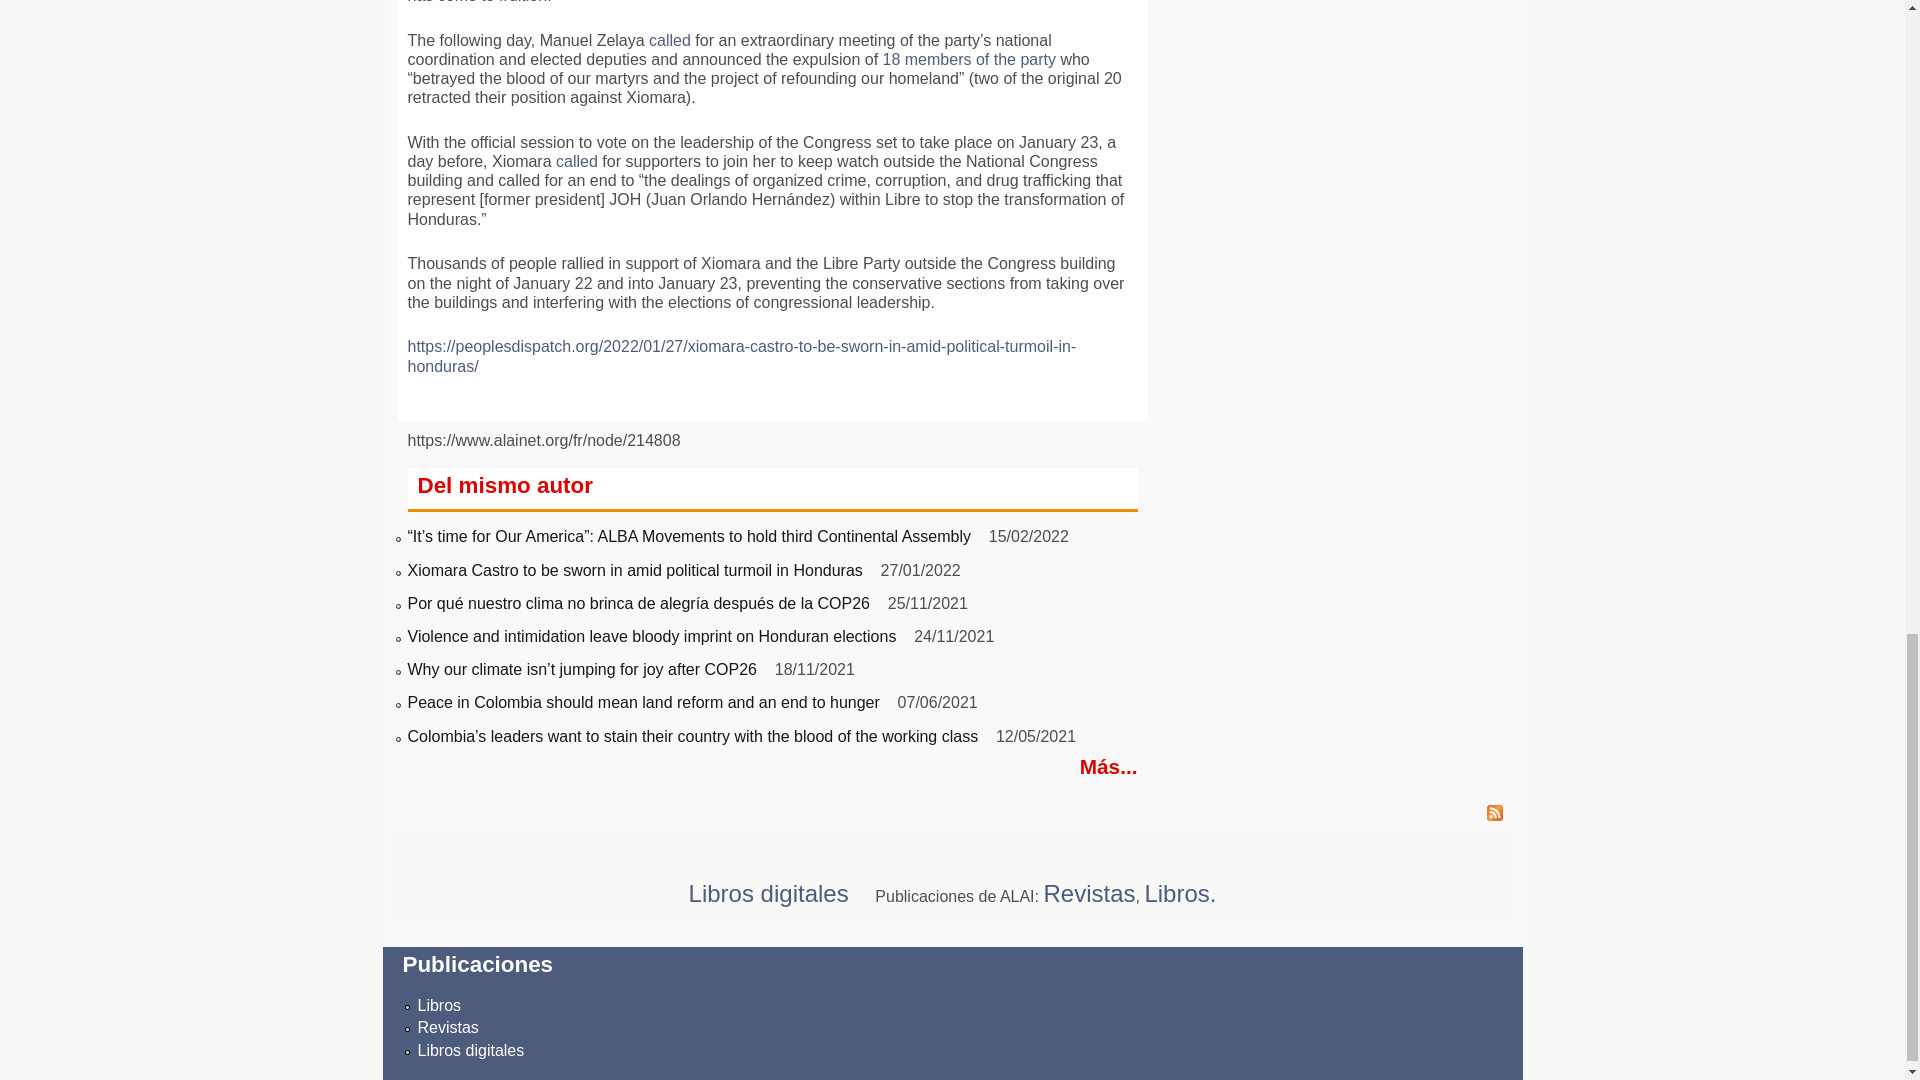  Describe the element at coordinates (970, 59) in the screenshot. I see `18 members of the party` at that location.